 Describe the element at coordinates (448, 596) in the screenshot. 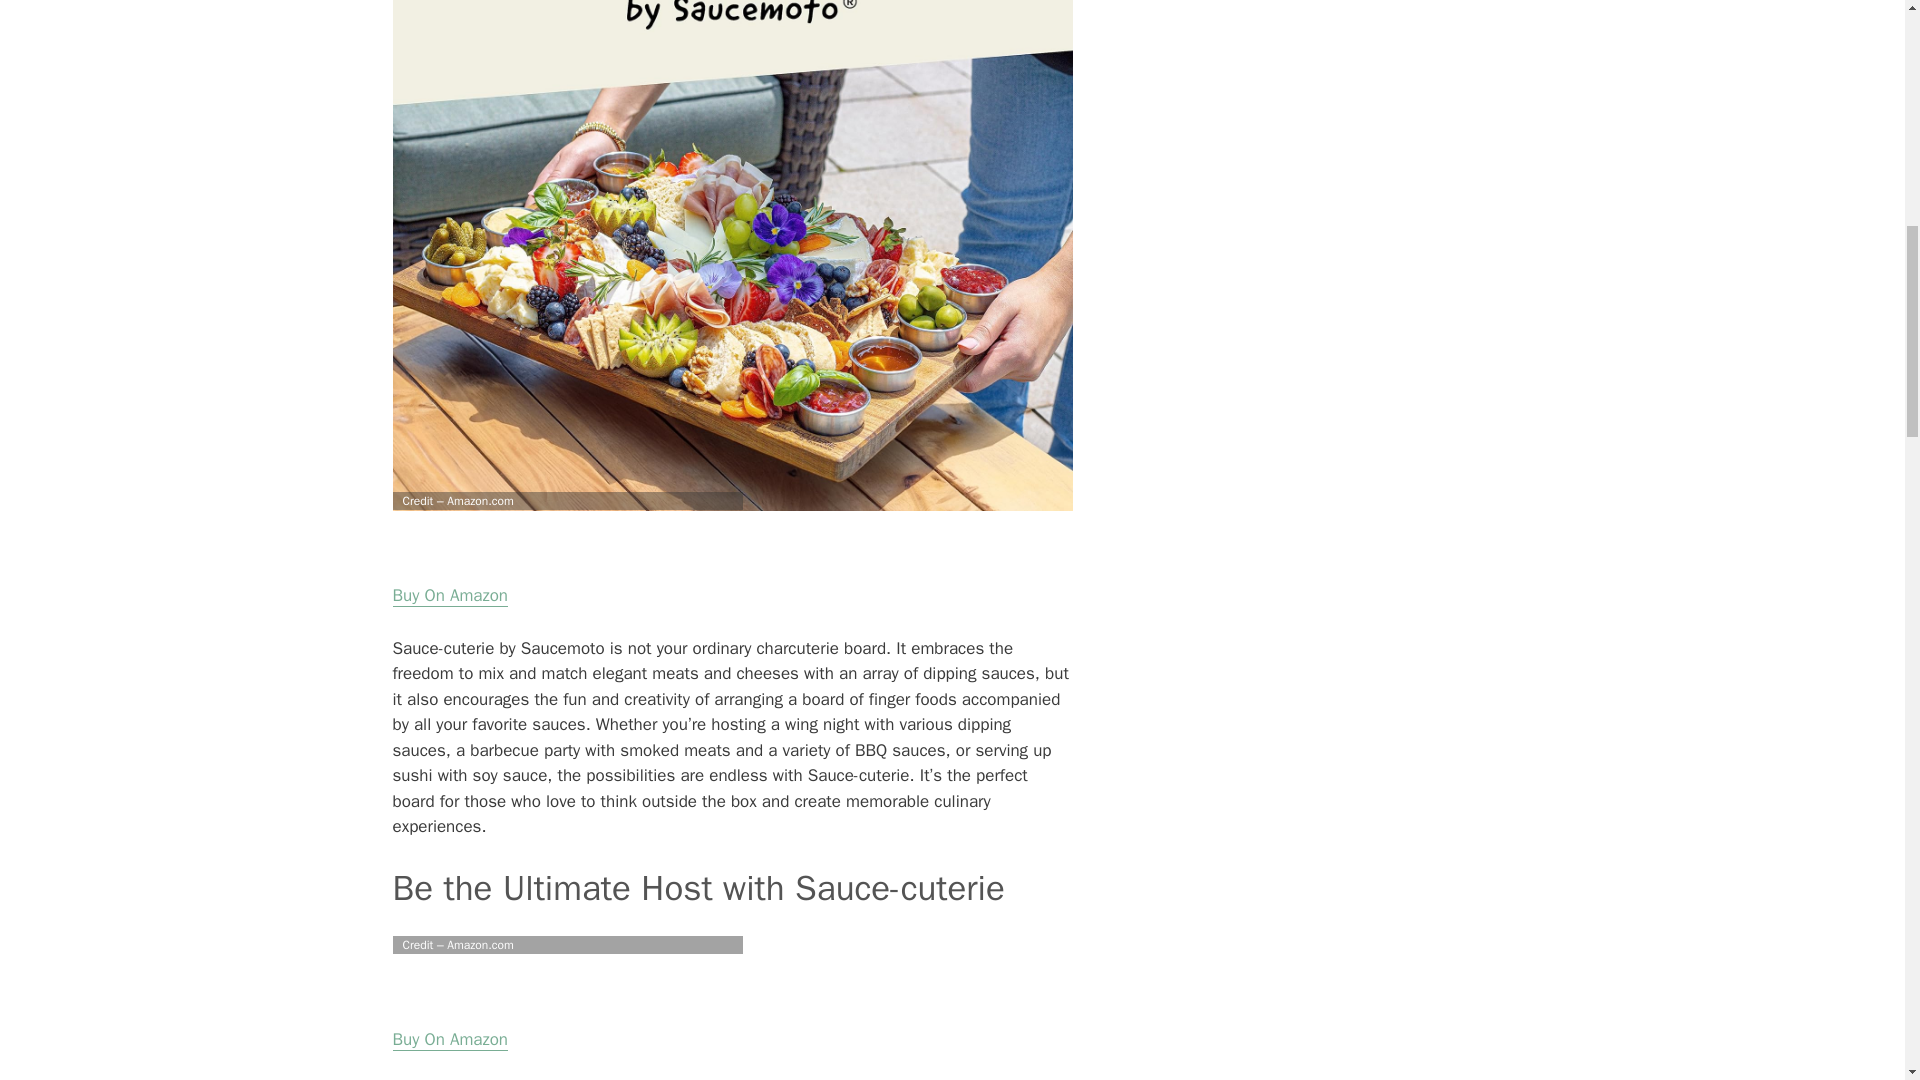

I see `Buy On Amazon` at that location.